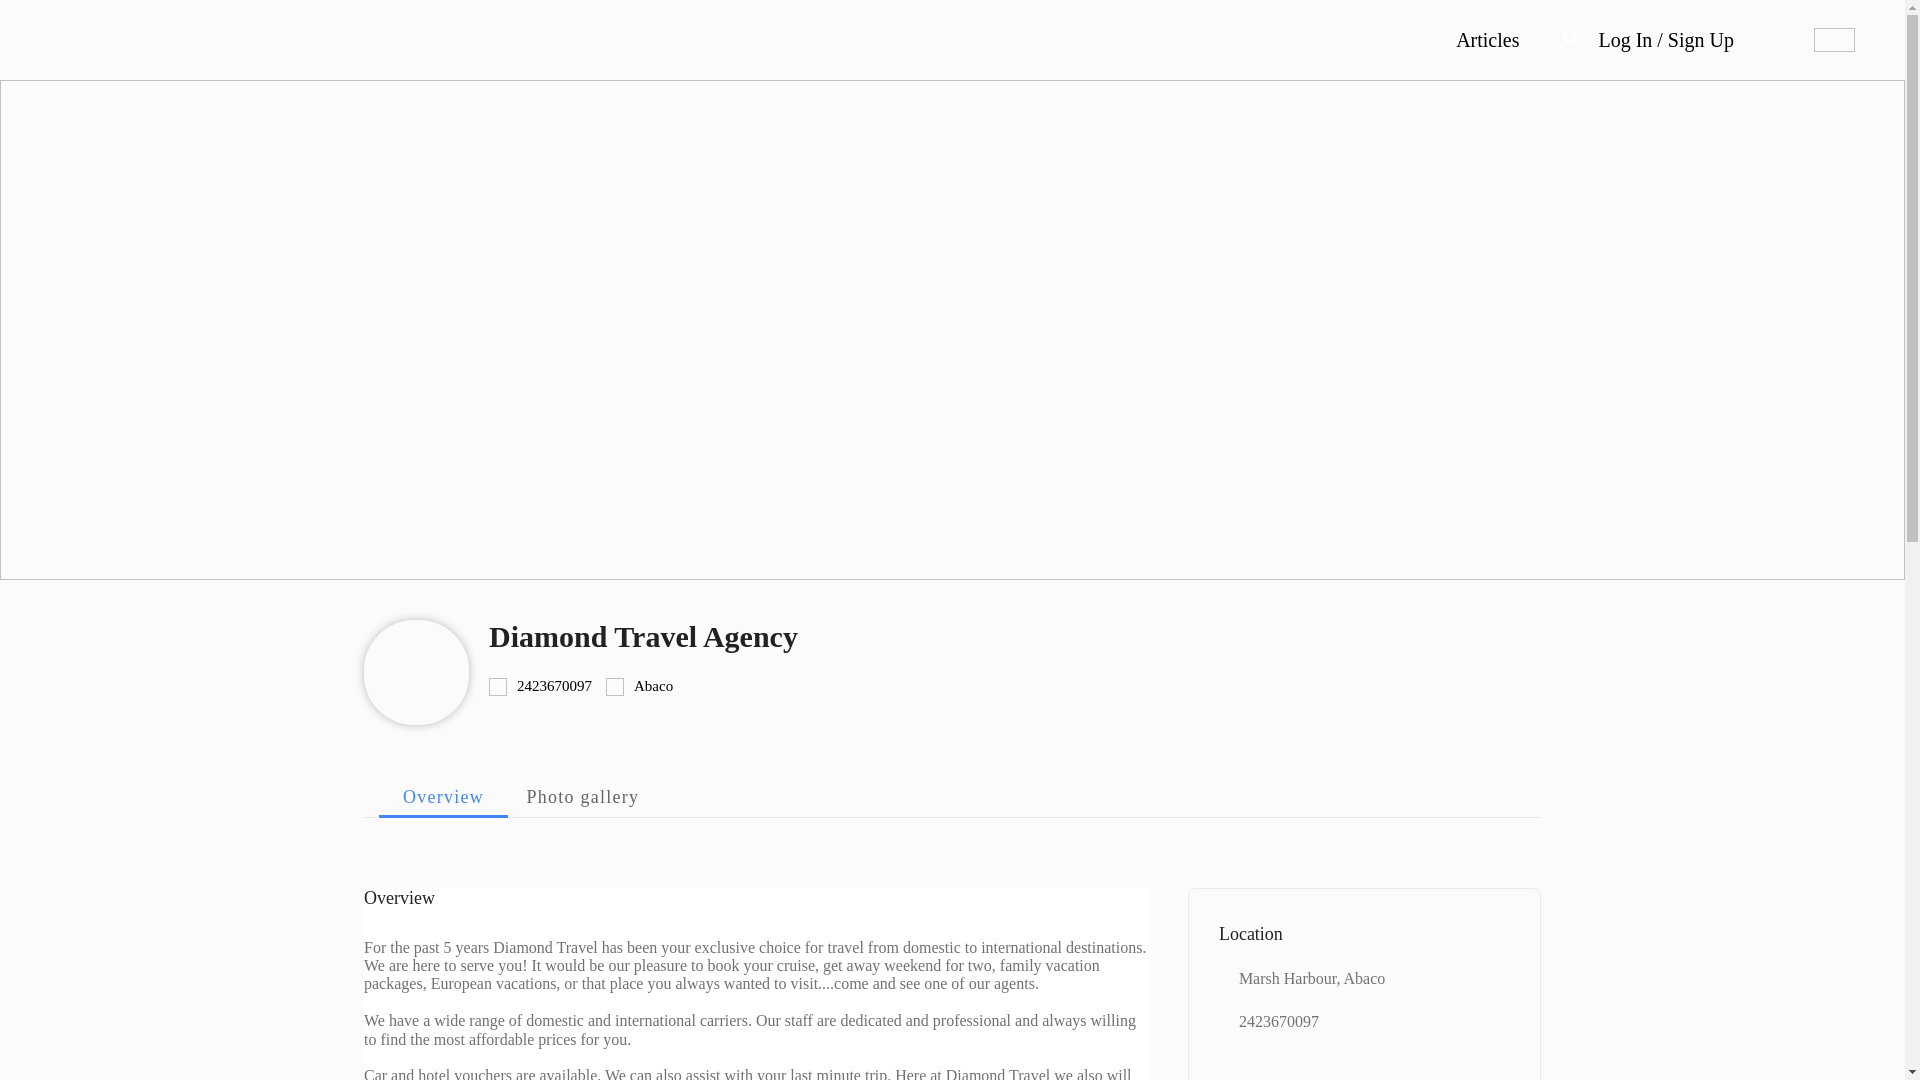 The height and width of the screenshot is (1080, 1920). I want to click on Photo gallery, so click(583, 796).